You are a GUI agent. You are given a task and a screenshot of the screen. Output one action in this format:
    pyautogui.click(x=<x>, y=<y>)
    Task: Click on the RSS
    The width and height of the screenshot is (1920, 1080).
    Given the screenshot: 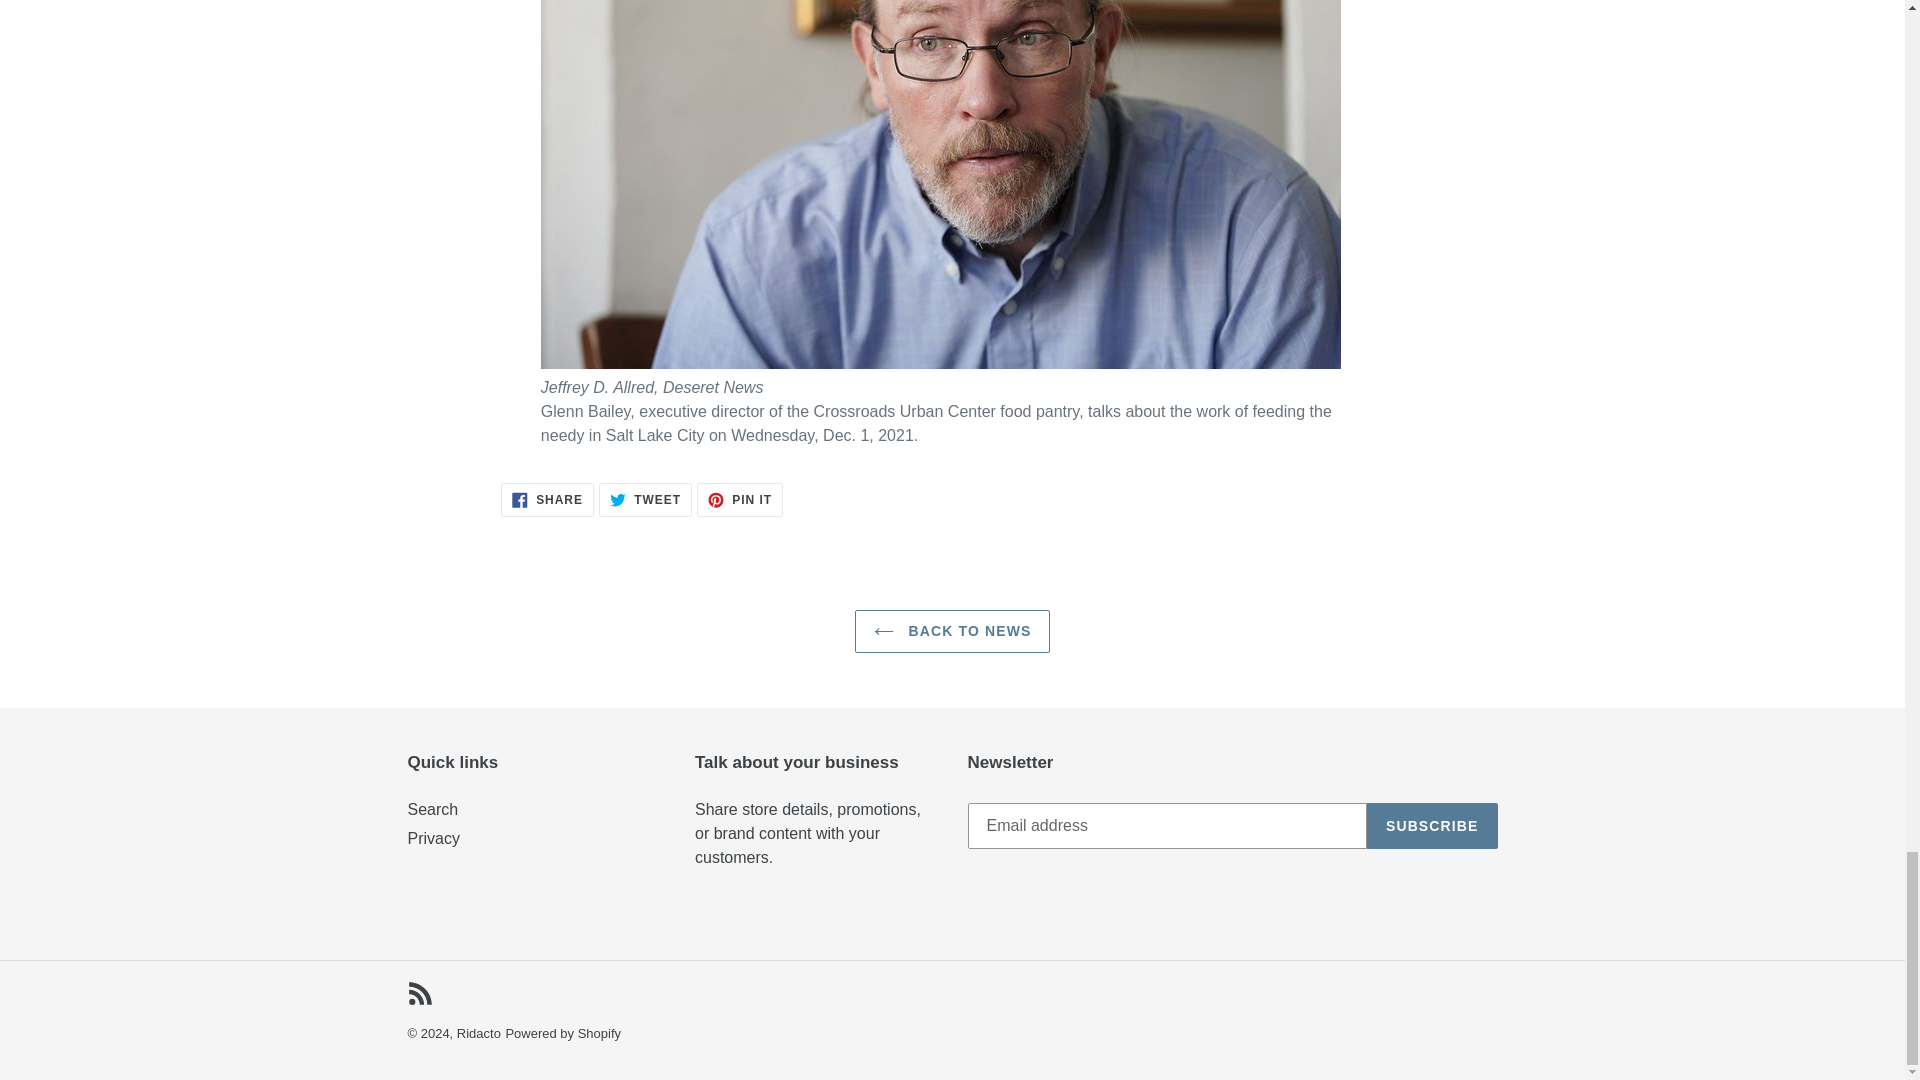 What is the action you would take?
    pyautogui.click(x=434, y=838)
    